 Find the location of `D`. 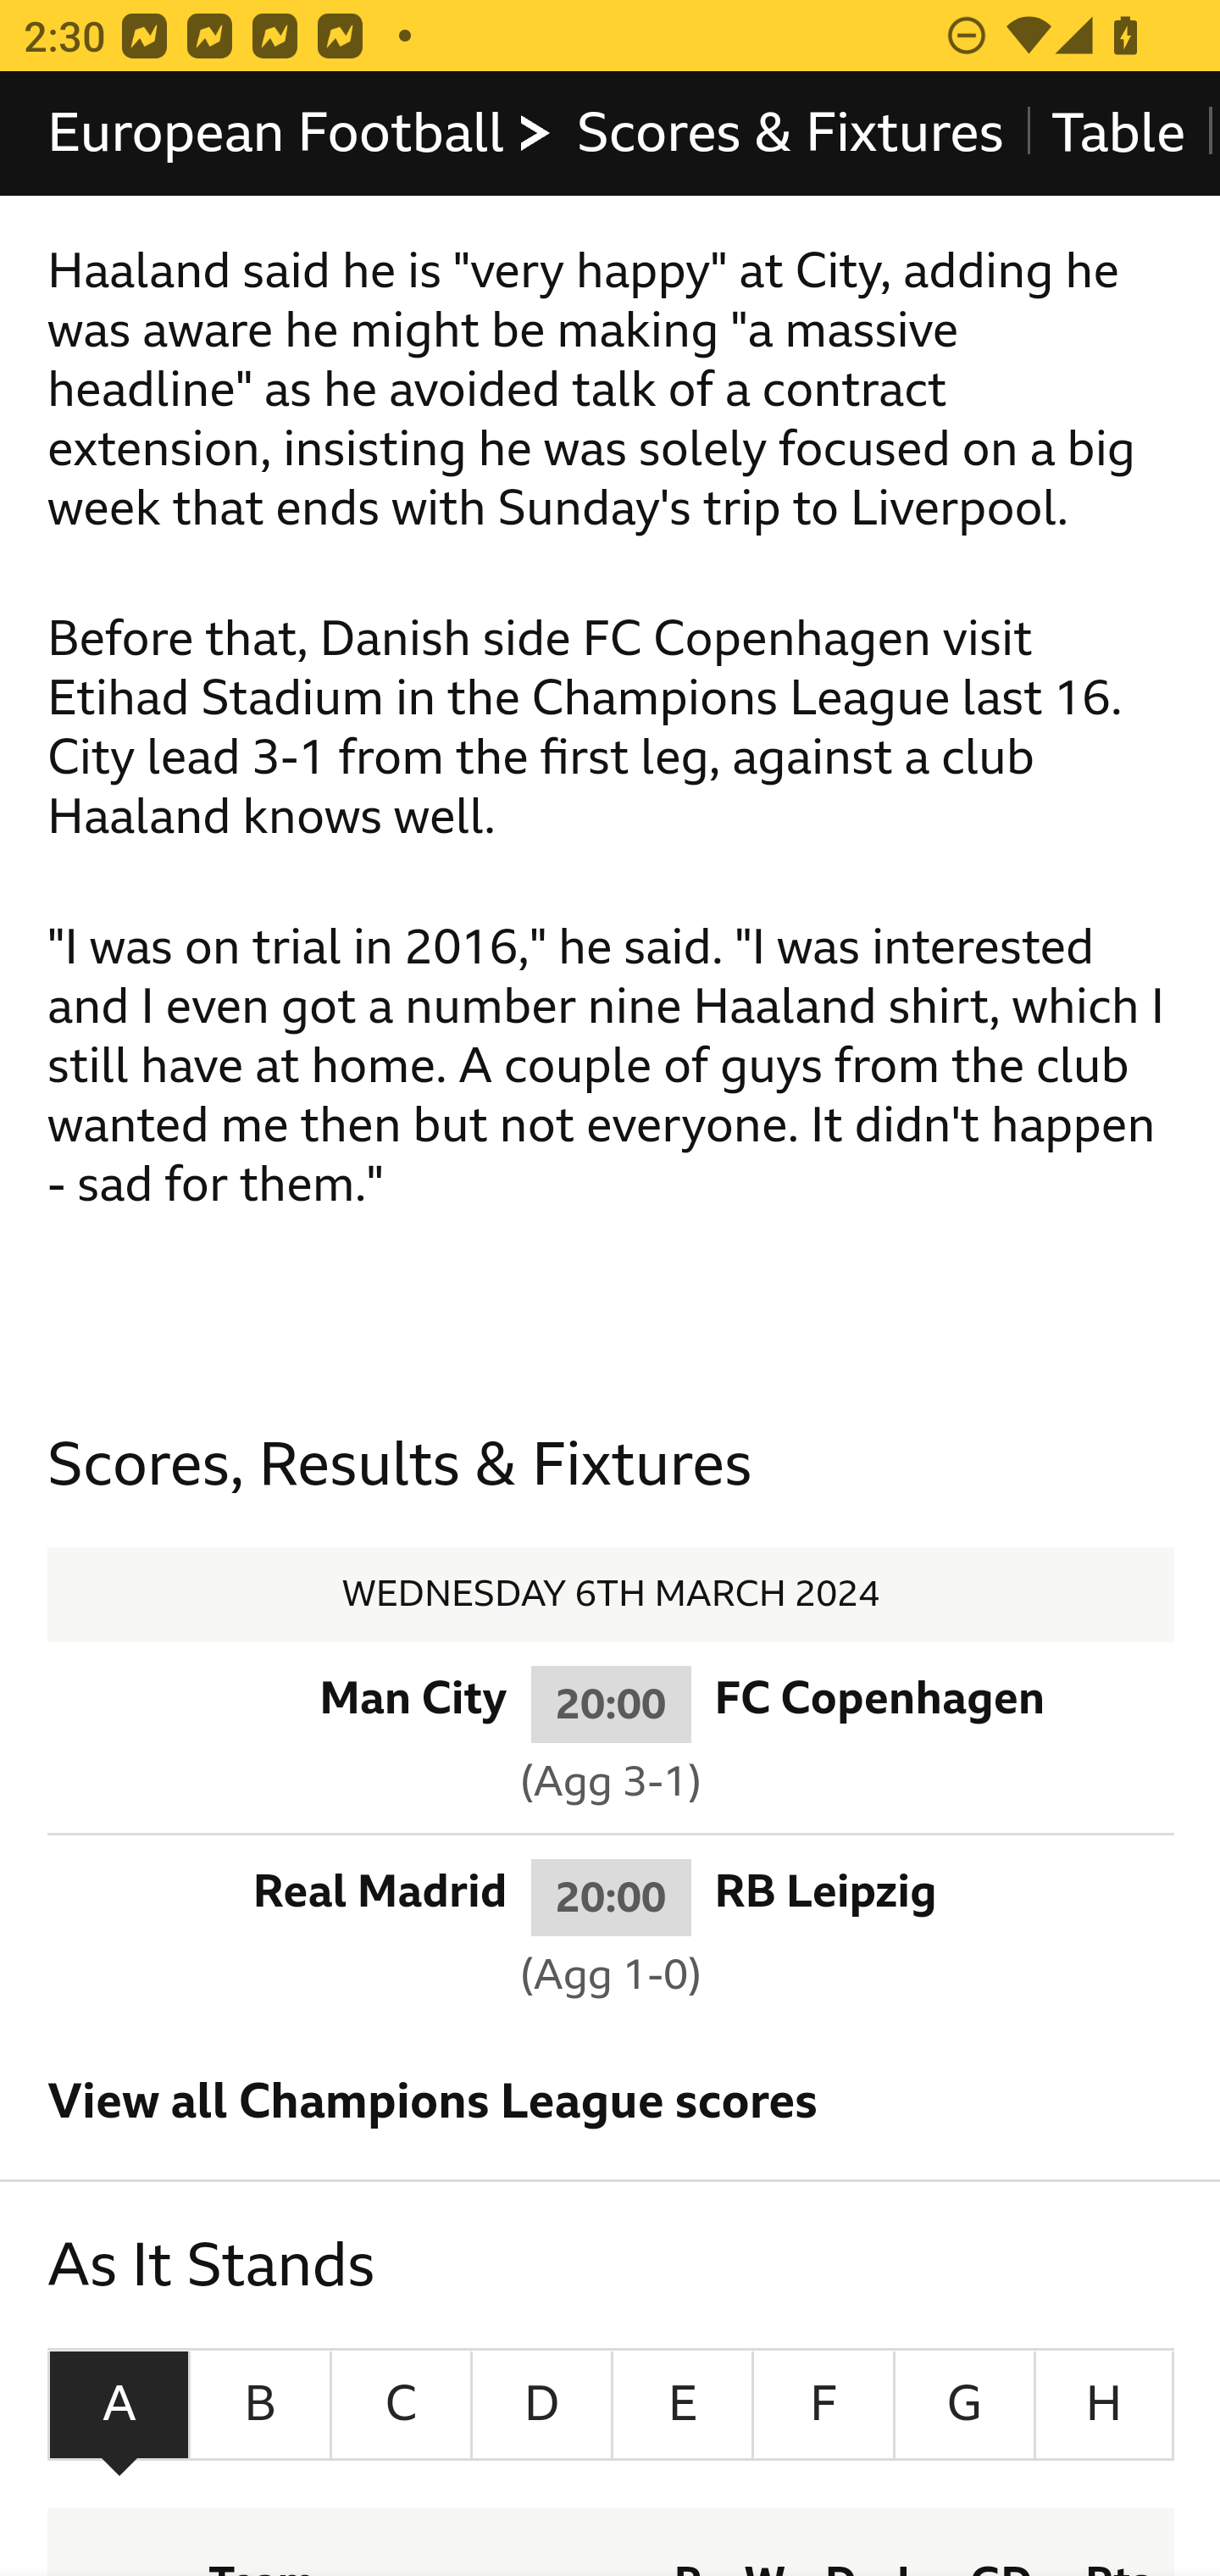

D is located at coordinates (542, 2406).